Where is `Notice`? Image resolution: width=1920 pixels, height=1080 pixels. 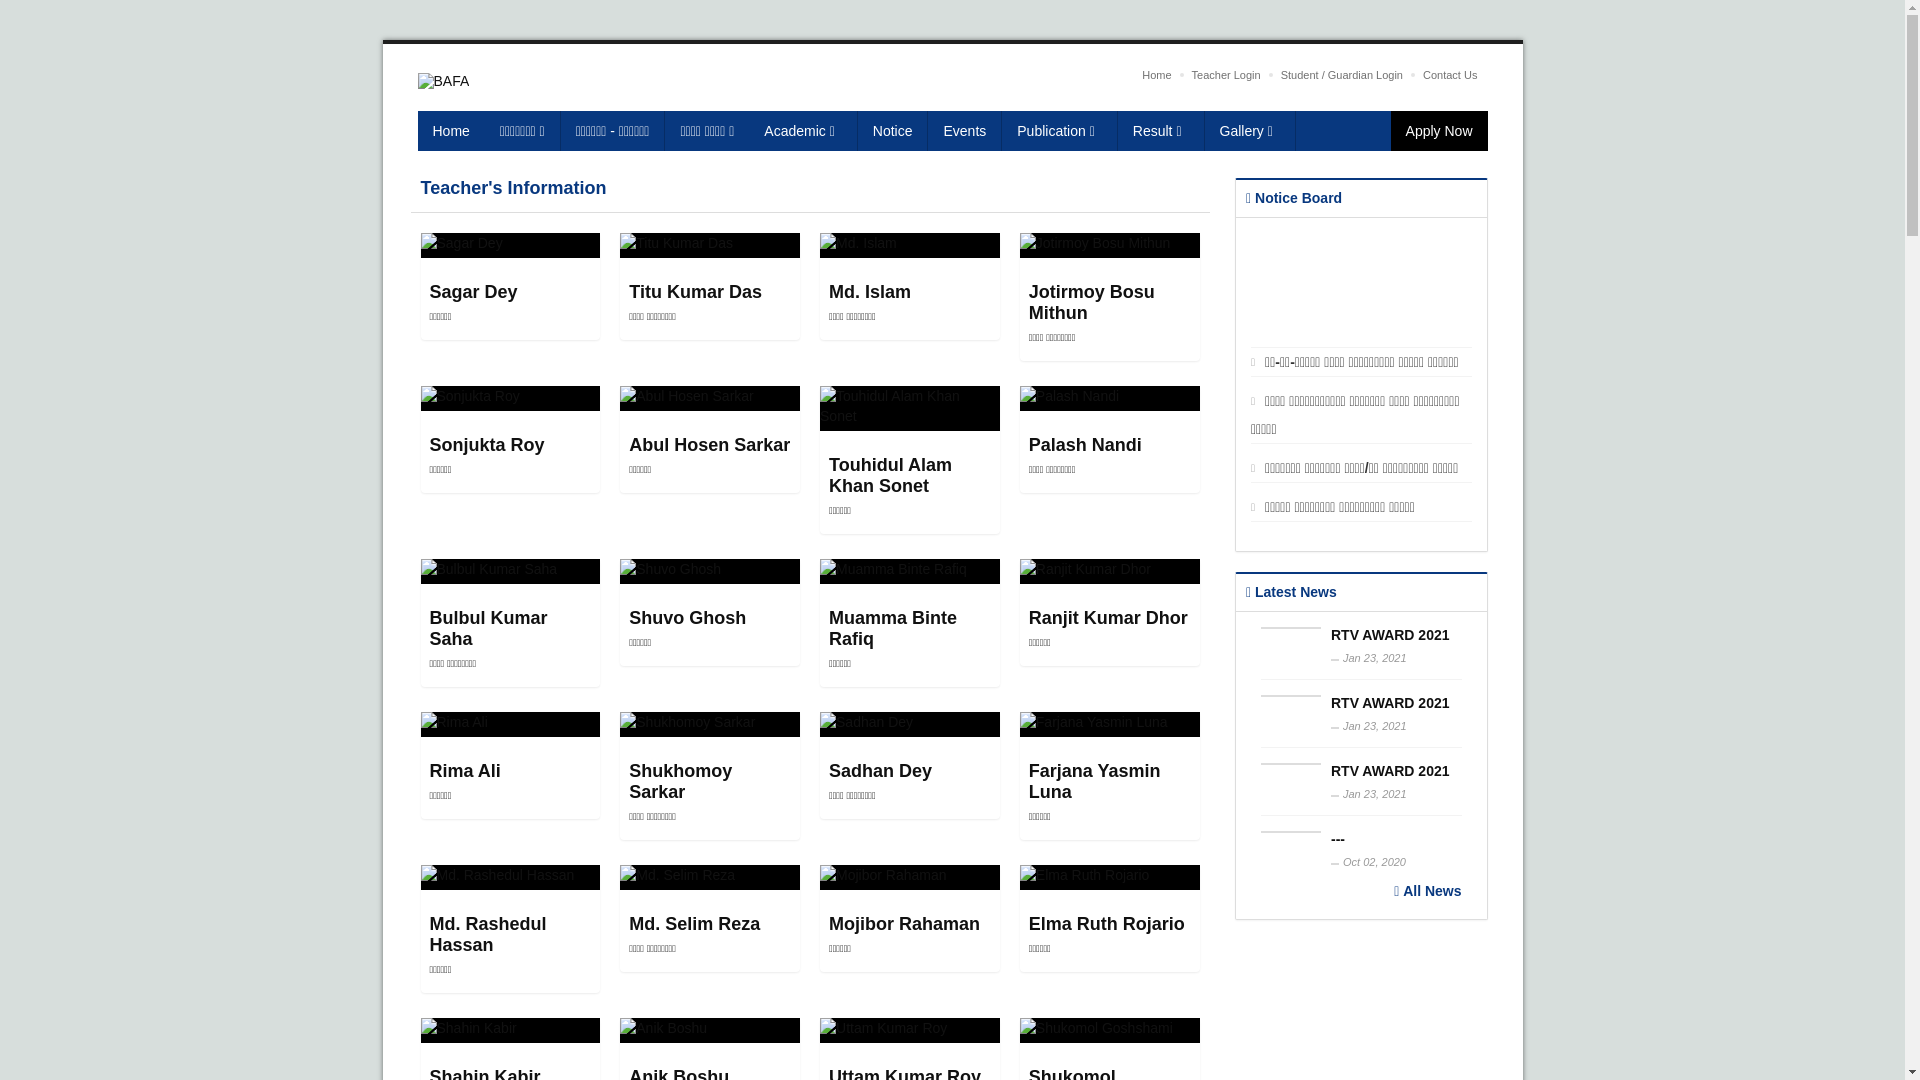 Notice is located at coordinates (894, 131).